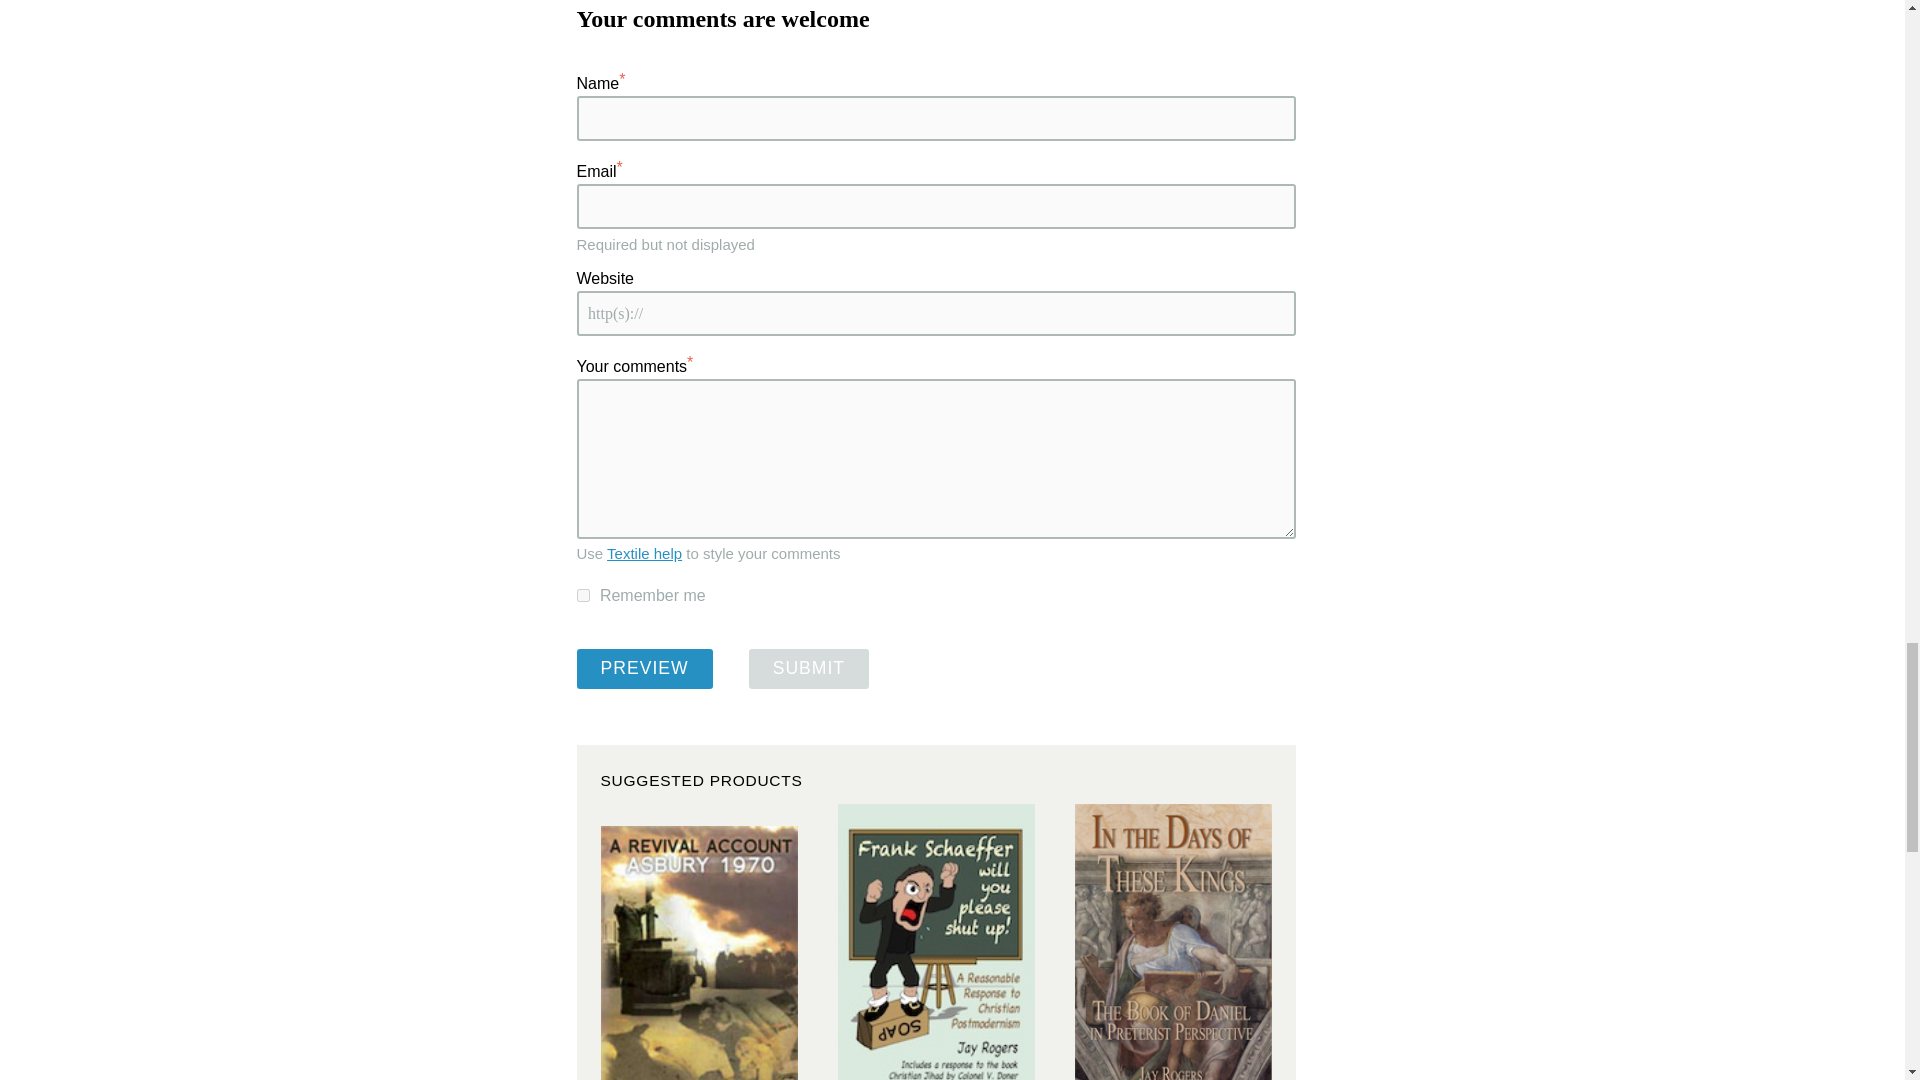  What do you see at coordinates (808, 669) in the screenshot?
I see `Submit` at bounding box center [808, 669].